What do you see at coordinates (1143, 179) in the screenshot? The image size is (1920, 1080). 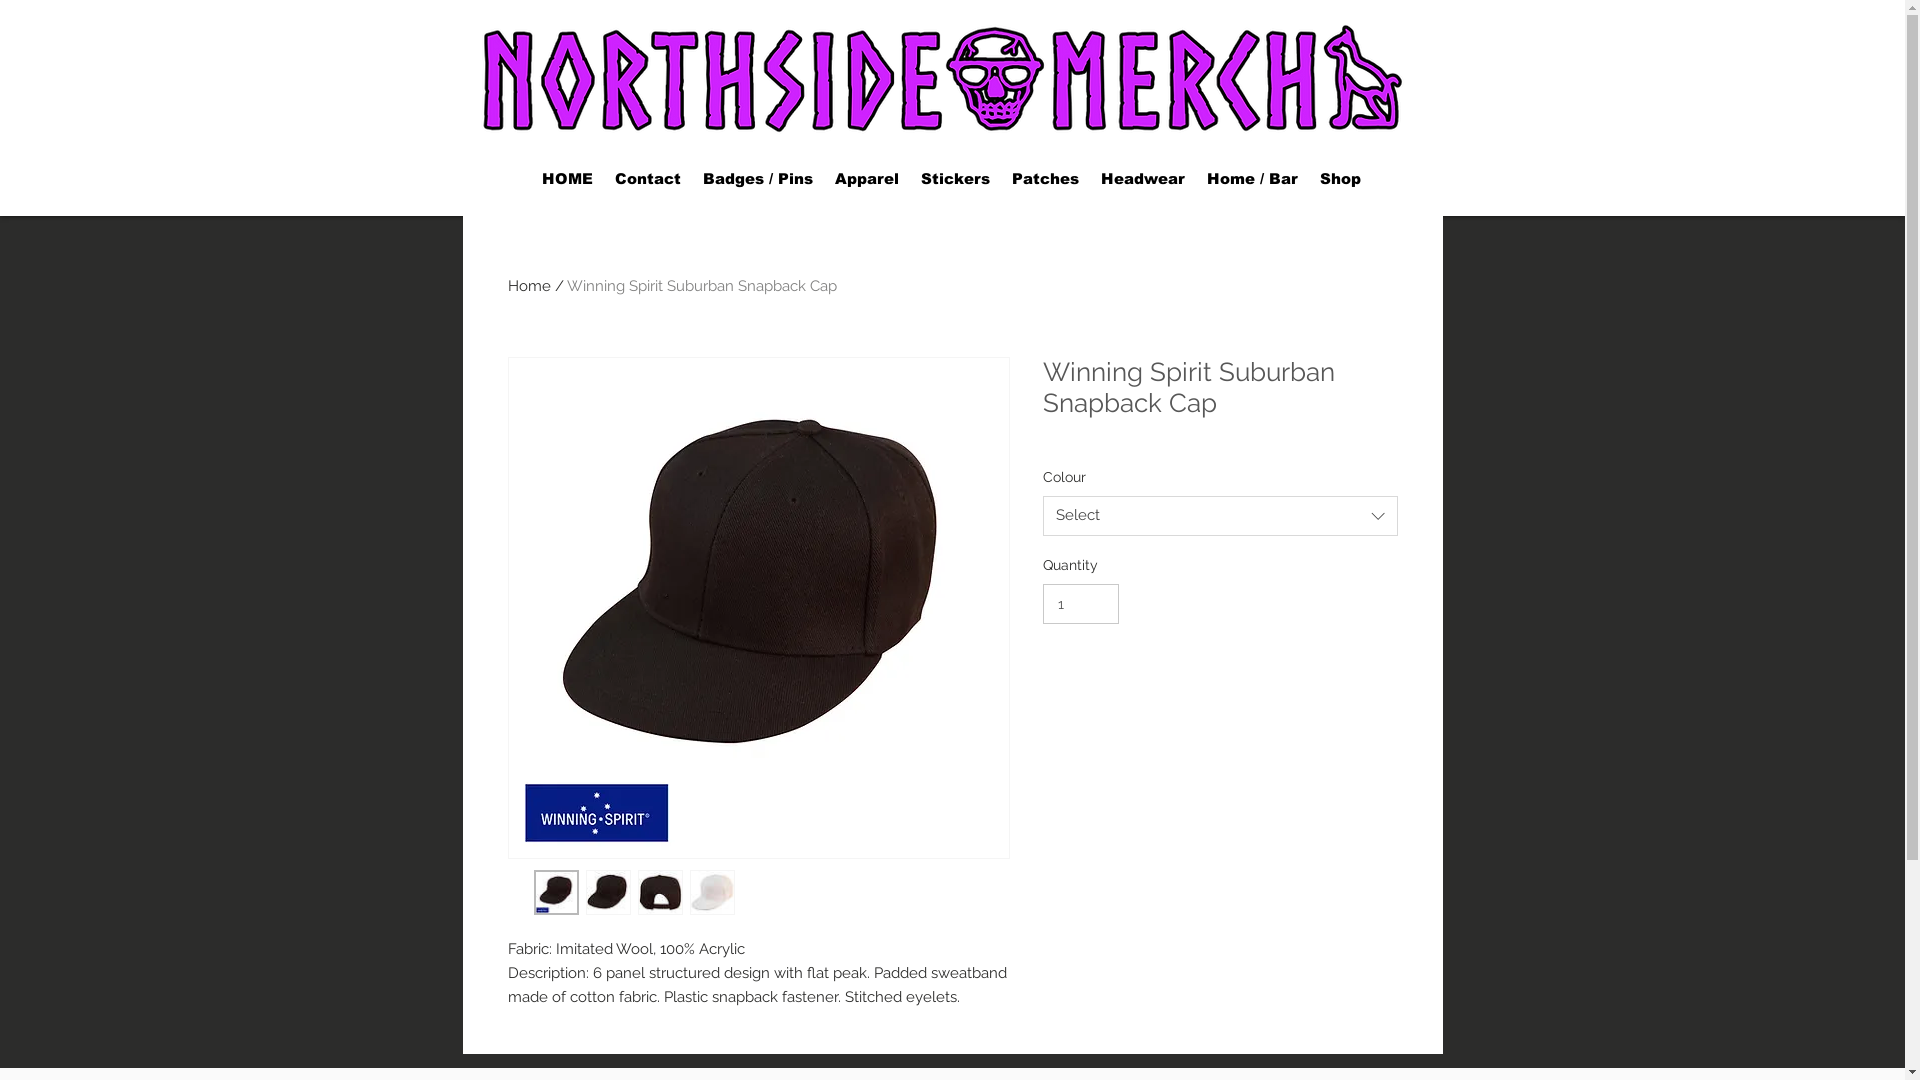 I see `Headwear` at bounding box center [1143, 179].